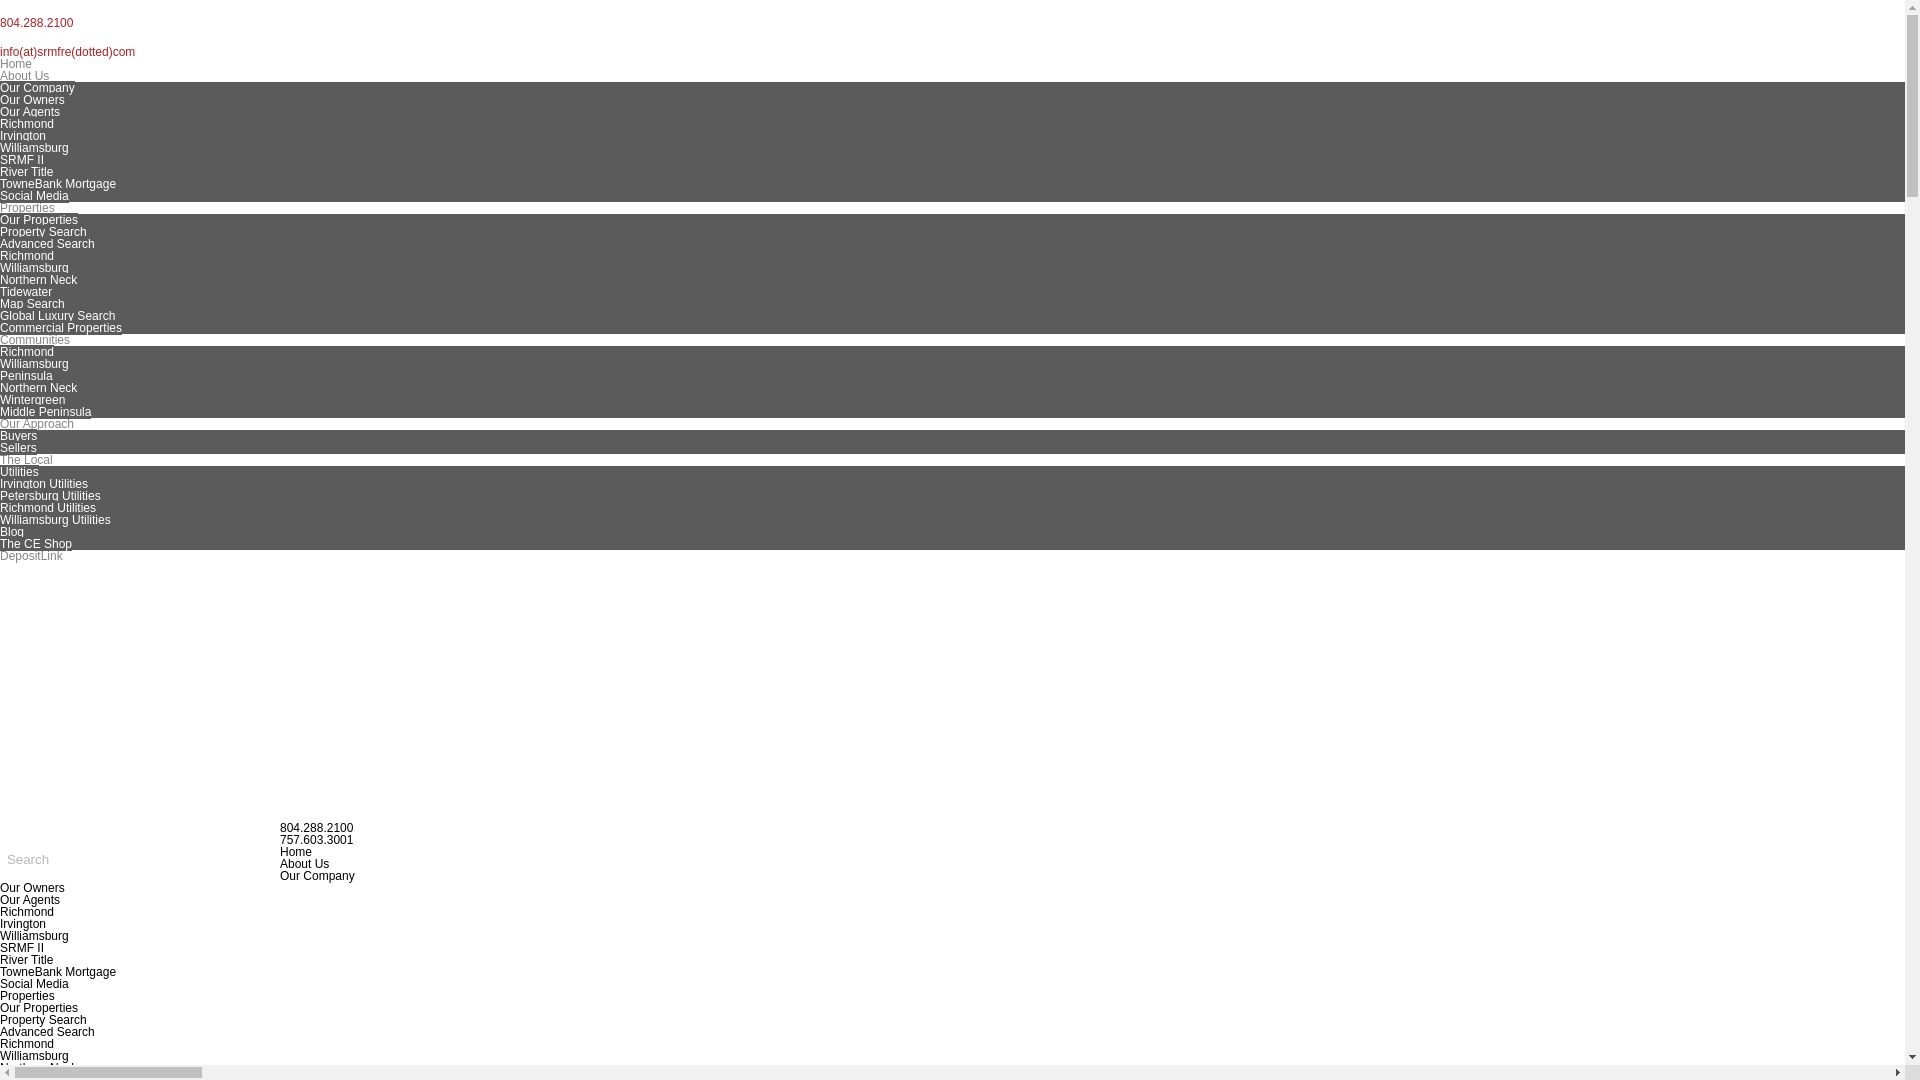 This screenshot has height=1080, width=1920. Describe the element at coordinates (22, 160) in the screenshot. I see `SRMF II` at that location.